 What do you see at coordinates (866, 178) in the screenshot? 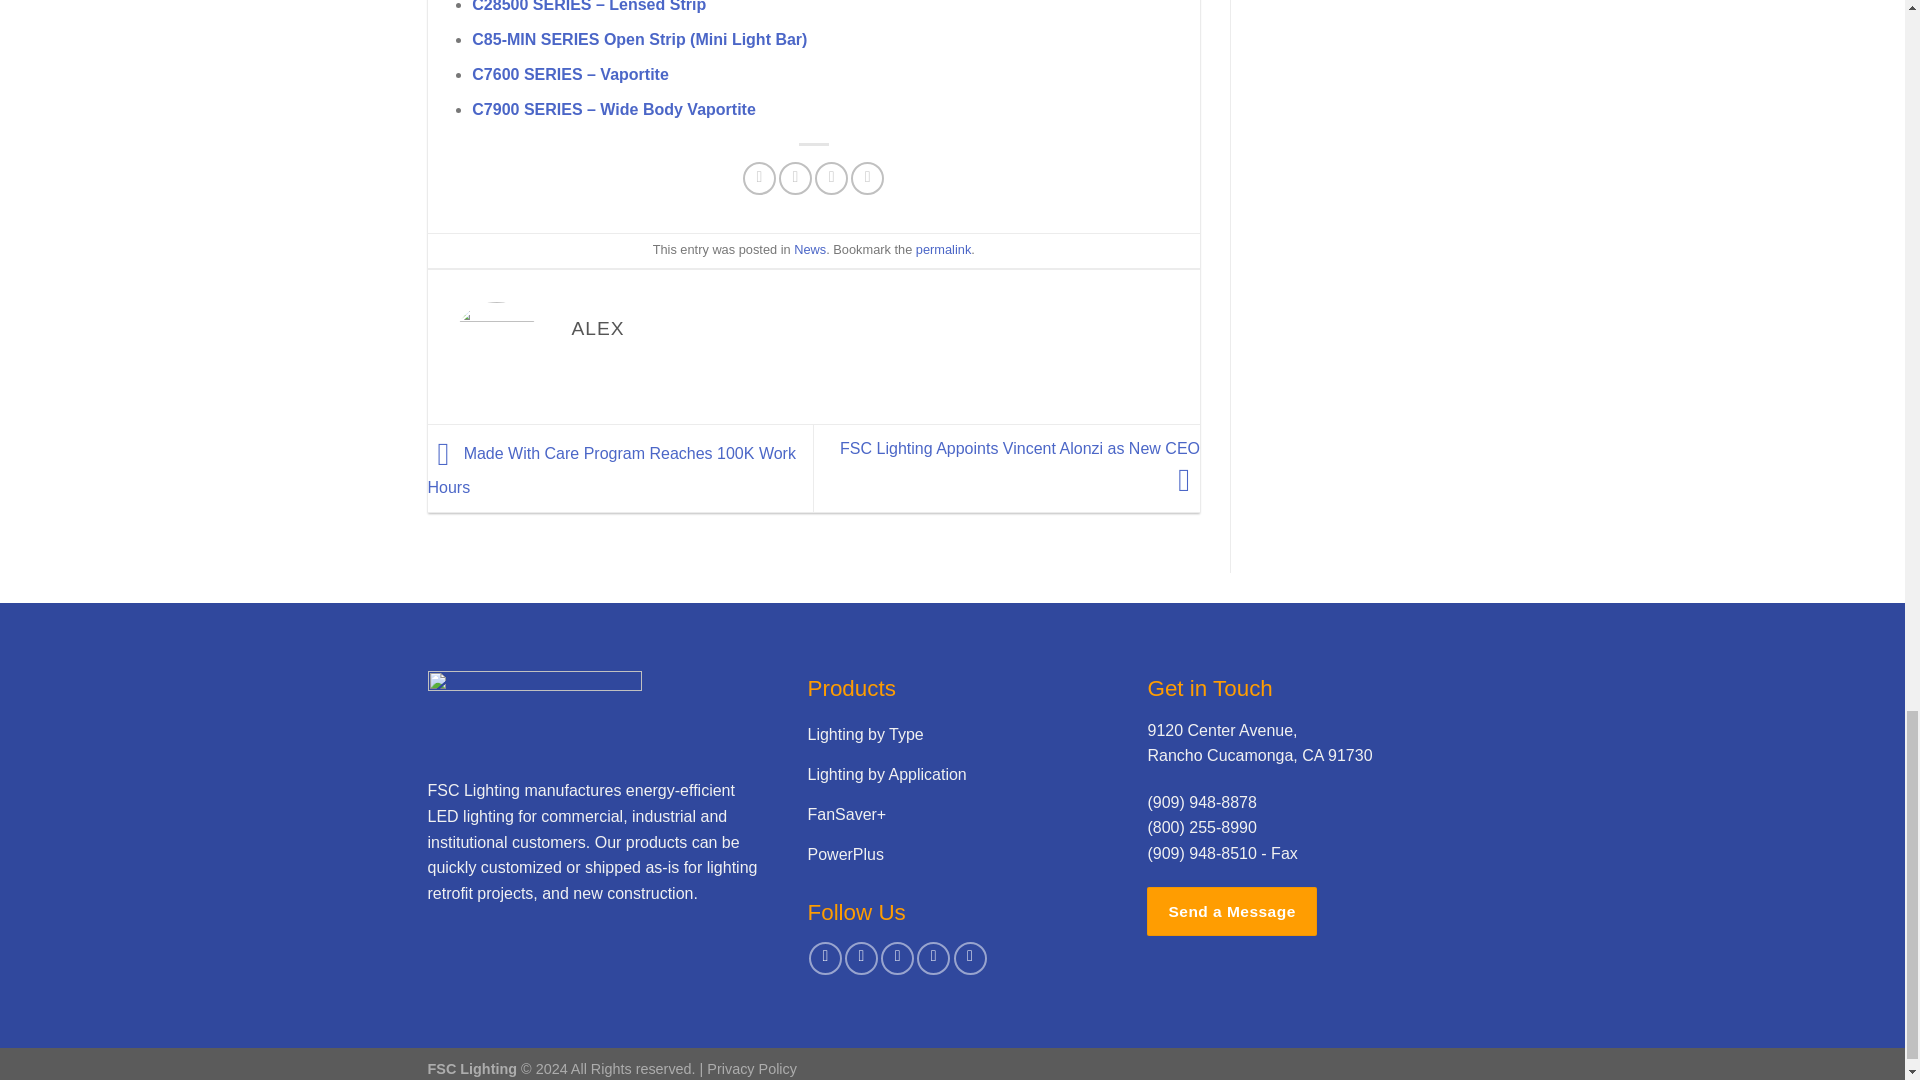
I see `Share on LinkedIn` at bounding box center [866, 178].